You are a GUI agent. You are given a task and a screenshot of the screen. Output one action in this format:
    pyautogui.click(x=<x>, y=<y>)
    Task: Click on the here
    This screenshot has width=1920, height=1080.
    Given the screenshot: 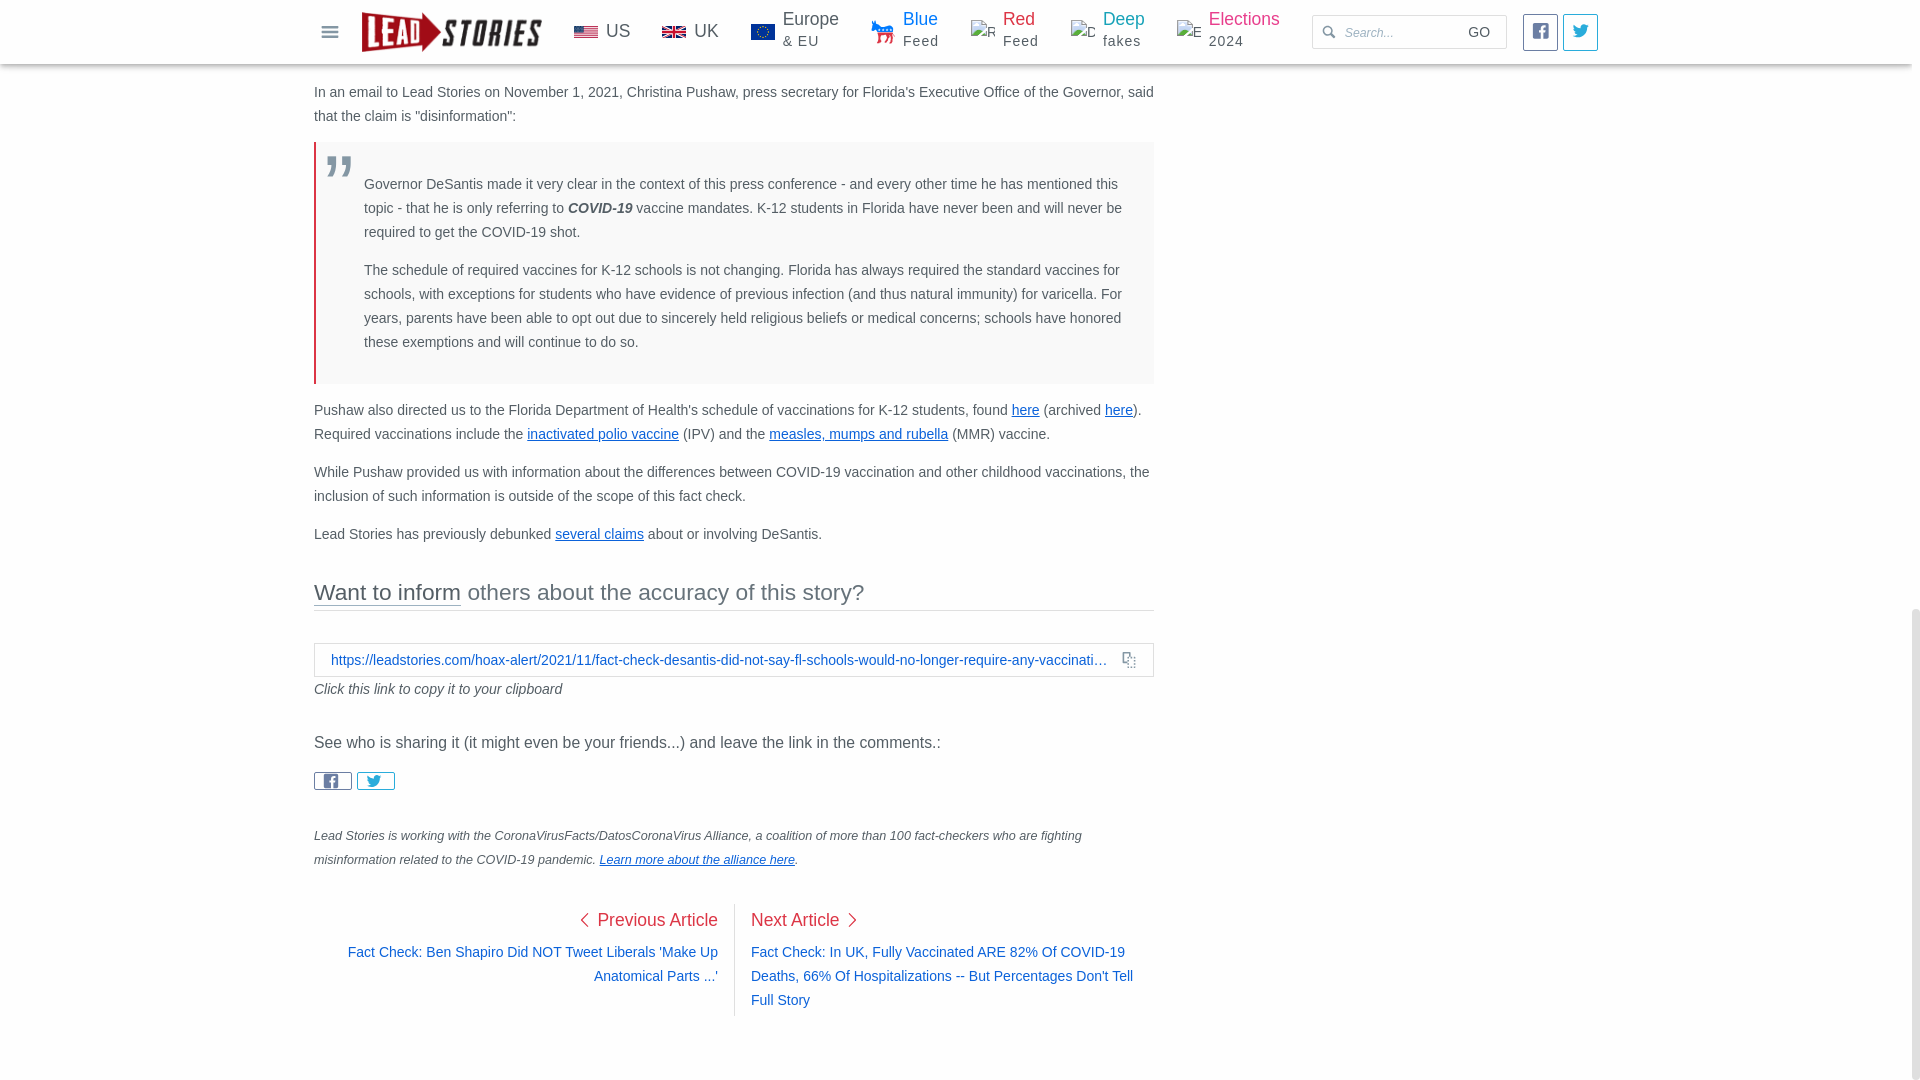 What is the action you would take?
    pyautogui.click(x=1026, y=409)
    